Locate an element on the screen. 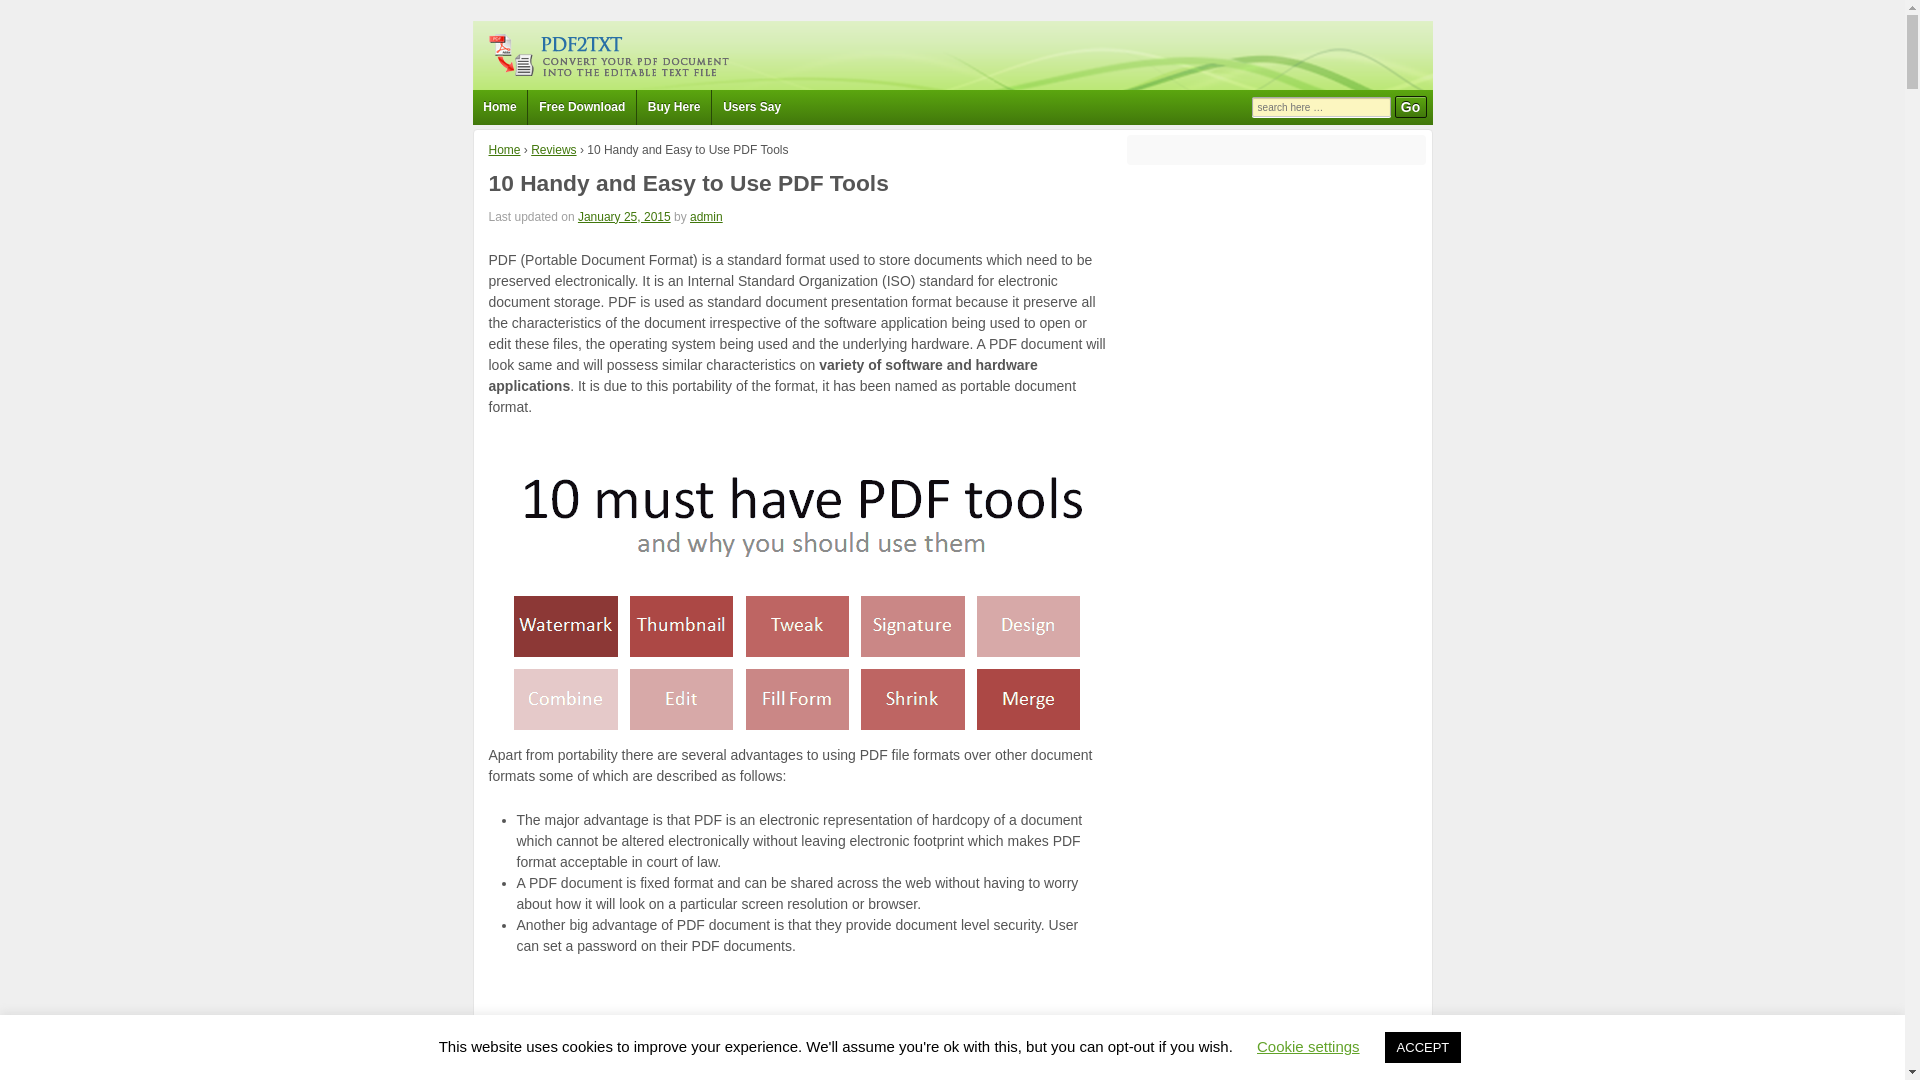 This screenshot has width=1920, height=1080. January 25, 2015 is located at coordinates (624, 216).